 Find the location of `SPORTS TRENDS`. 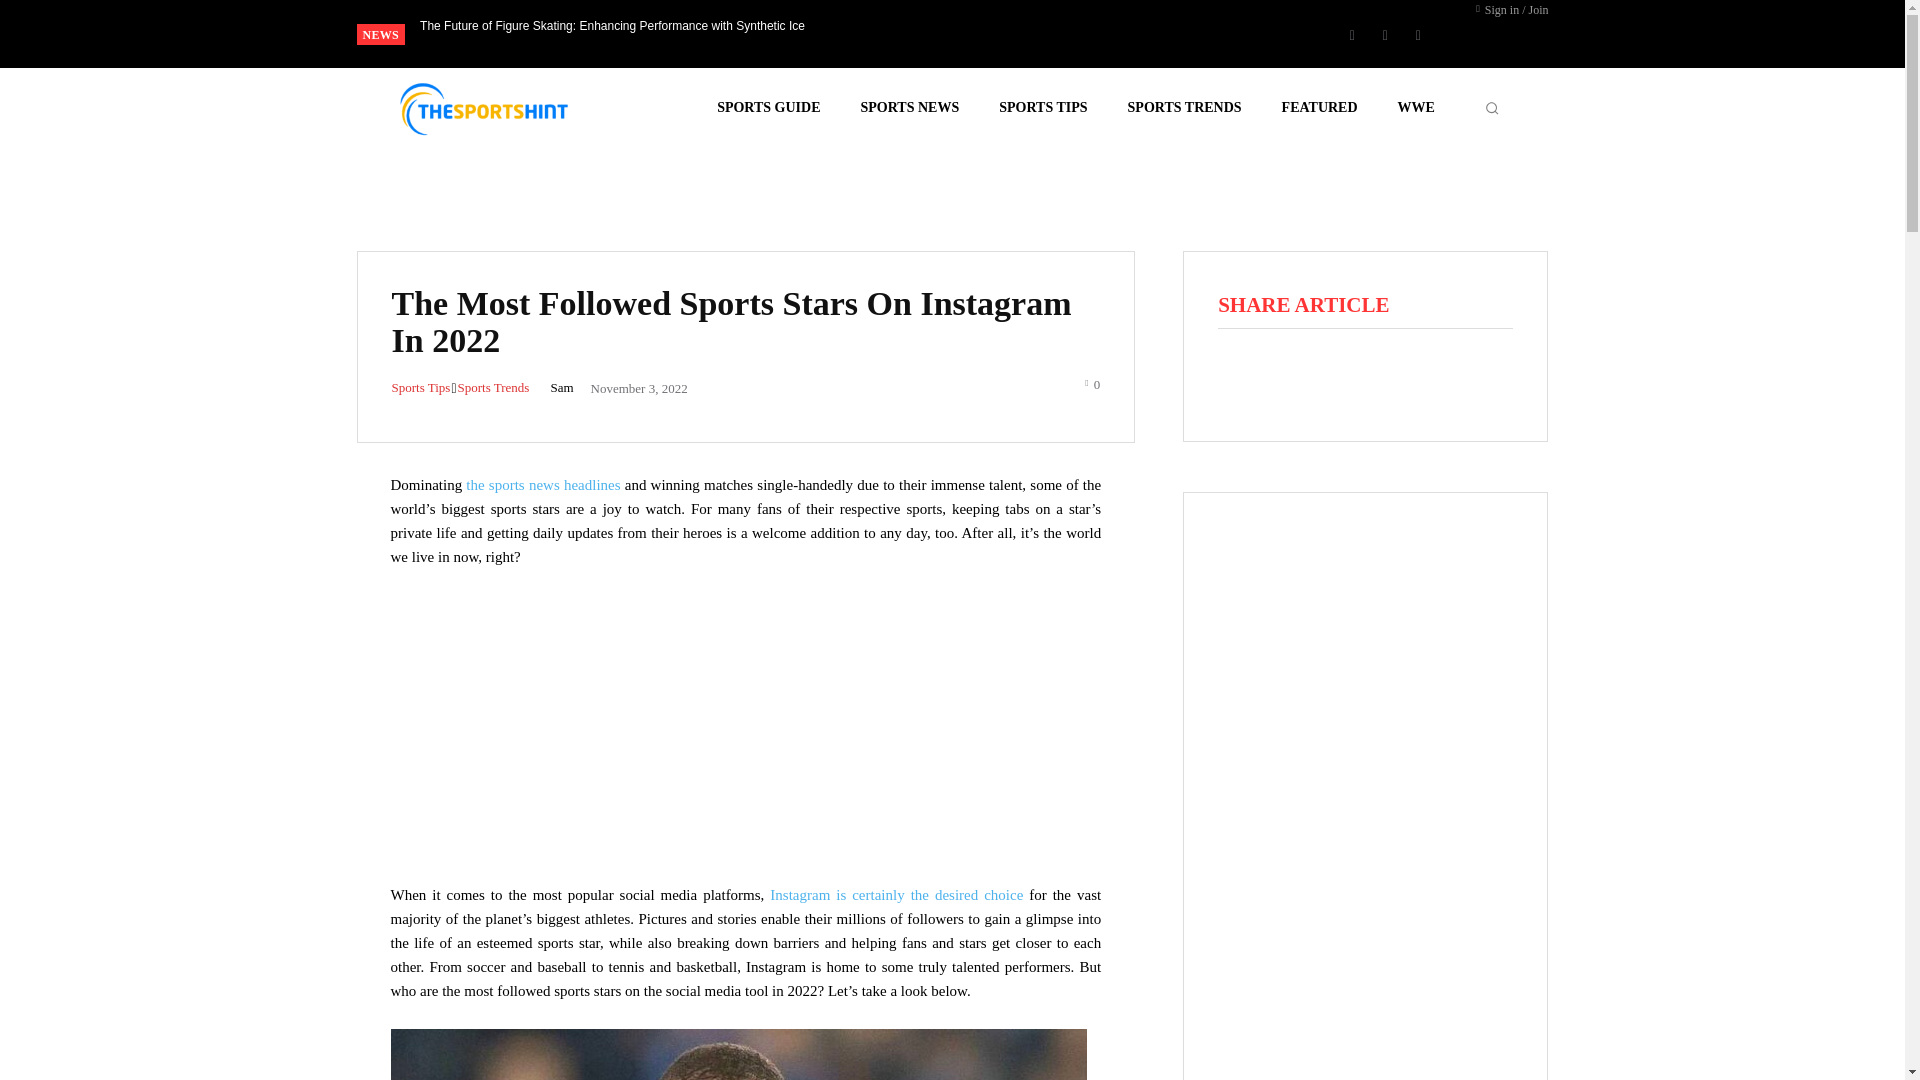

SPORTS TRENDS is located at coordinates (1185, 108).